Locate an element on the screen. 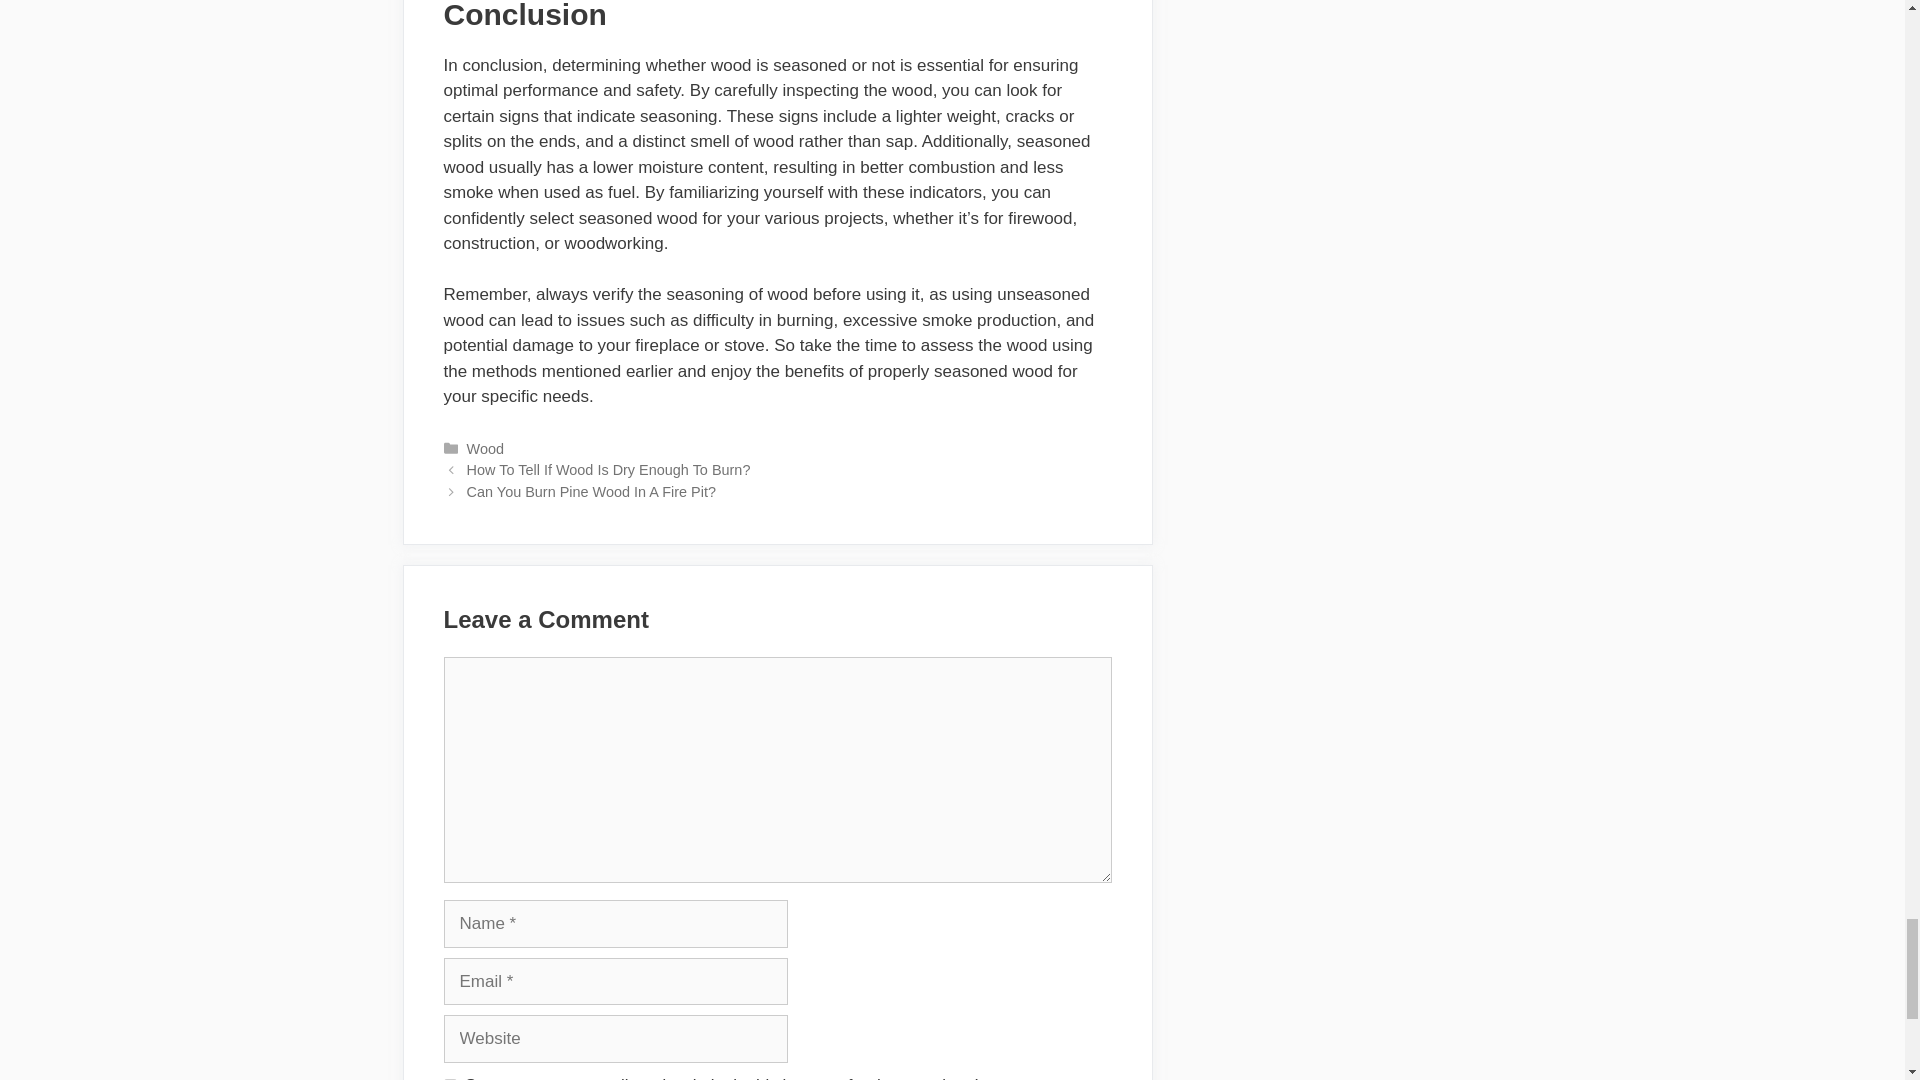 This screenshot has height=1080, width=1920. Wood is located at coordinates (484, 448).